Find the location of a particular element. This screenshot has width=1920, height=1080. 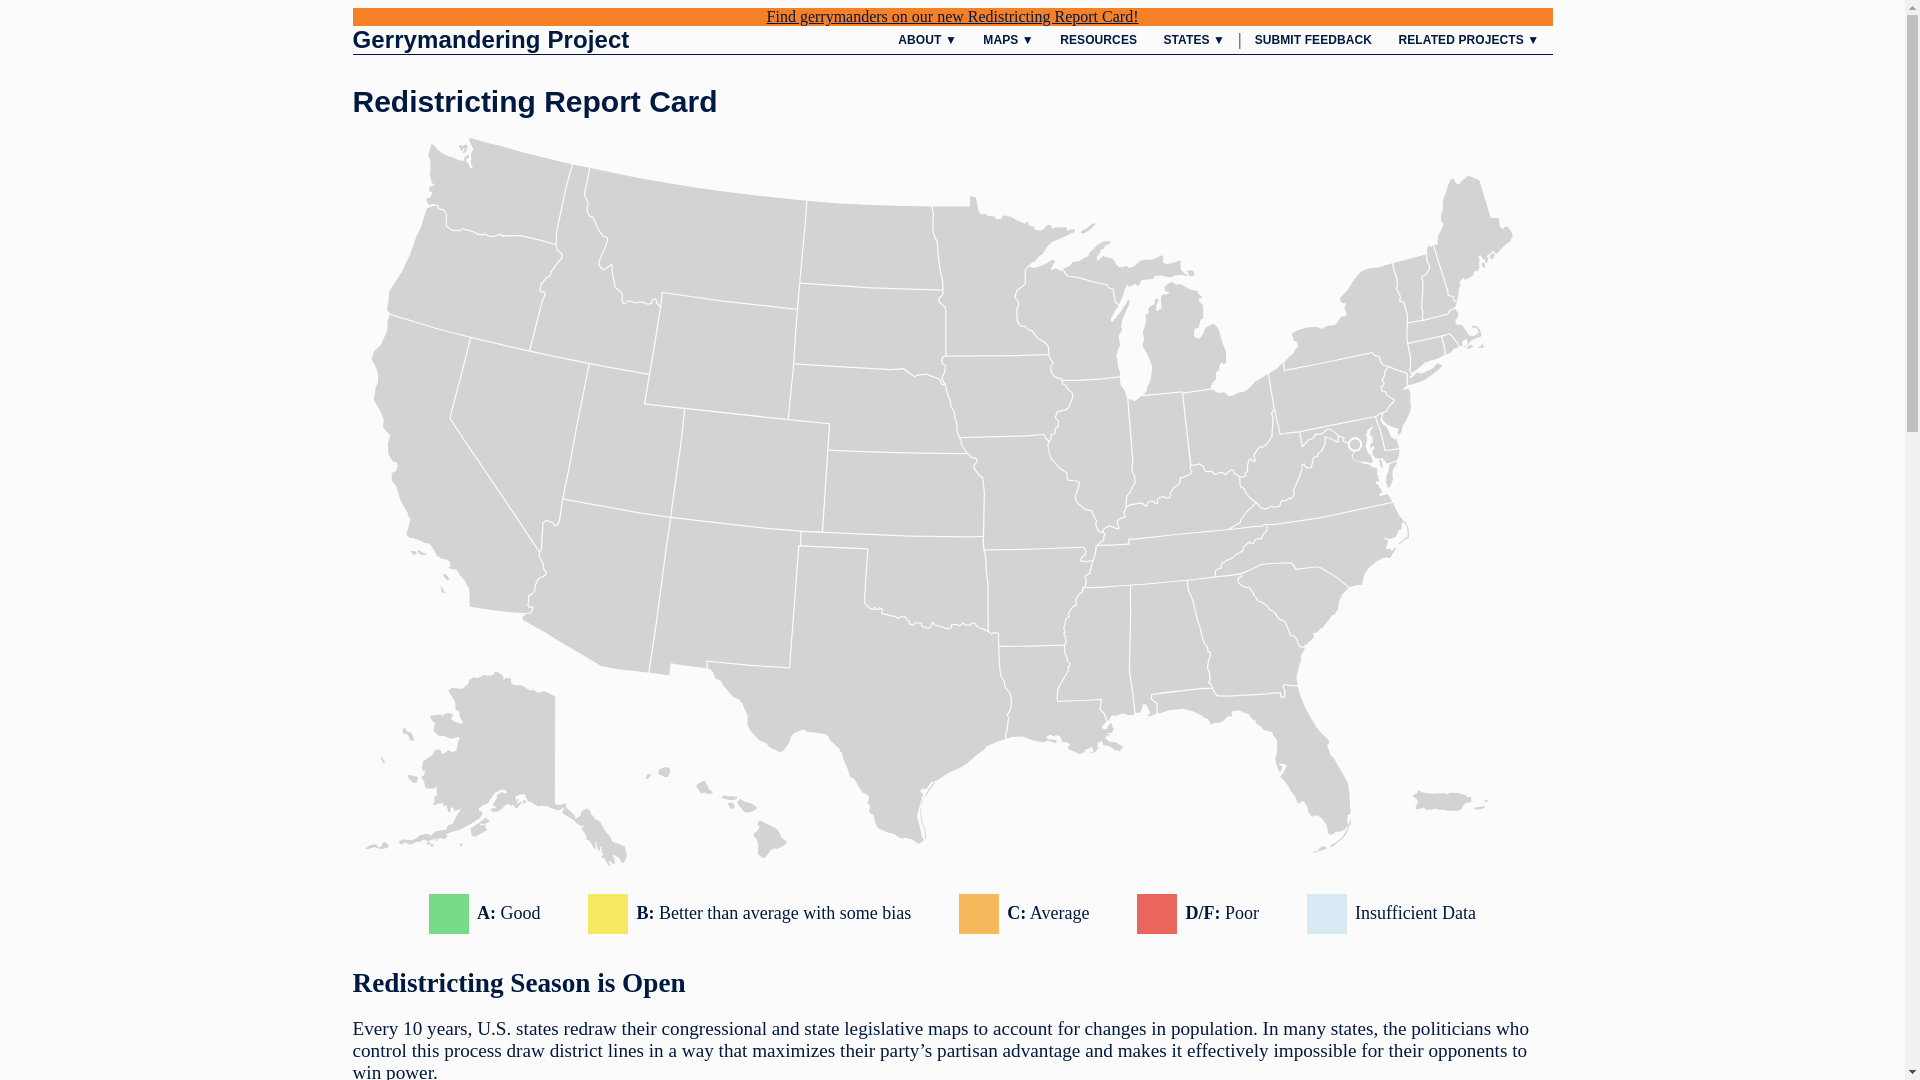

Find gerrymanders on our new Redistricting Report Card! is located at coordinates (951, 16).